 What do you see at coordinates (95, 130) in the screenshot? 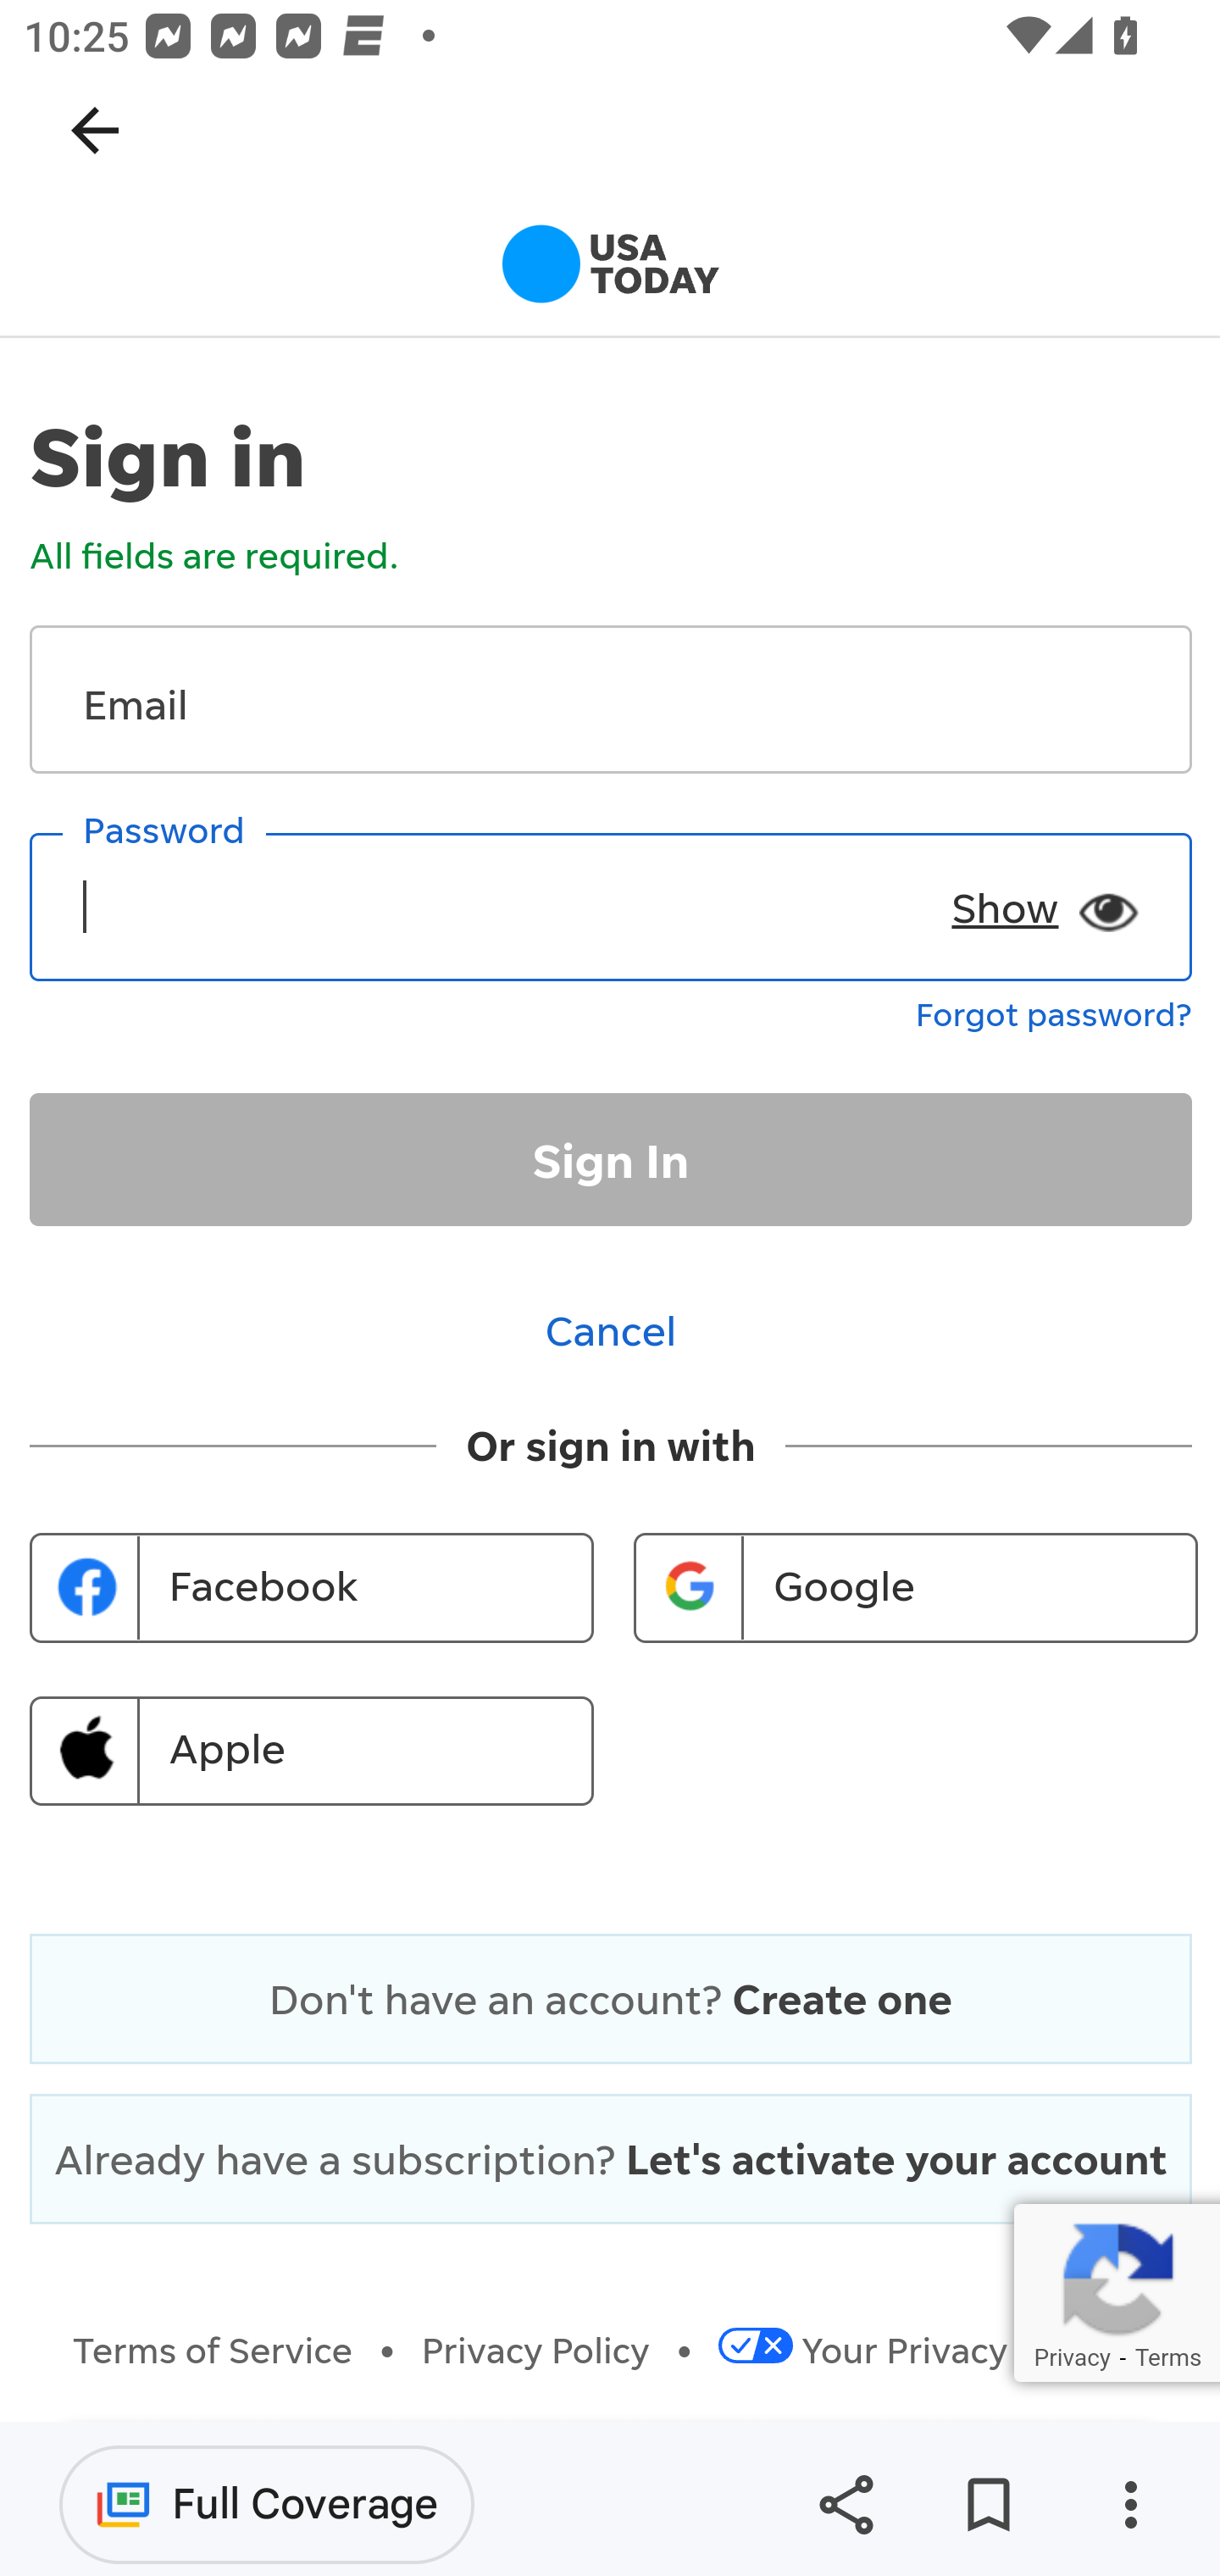
I see `Navigate up` at bounding box center [95, 130].